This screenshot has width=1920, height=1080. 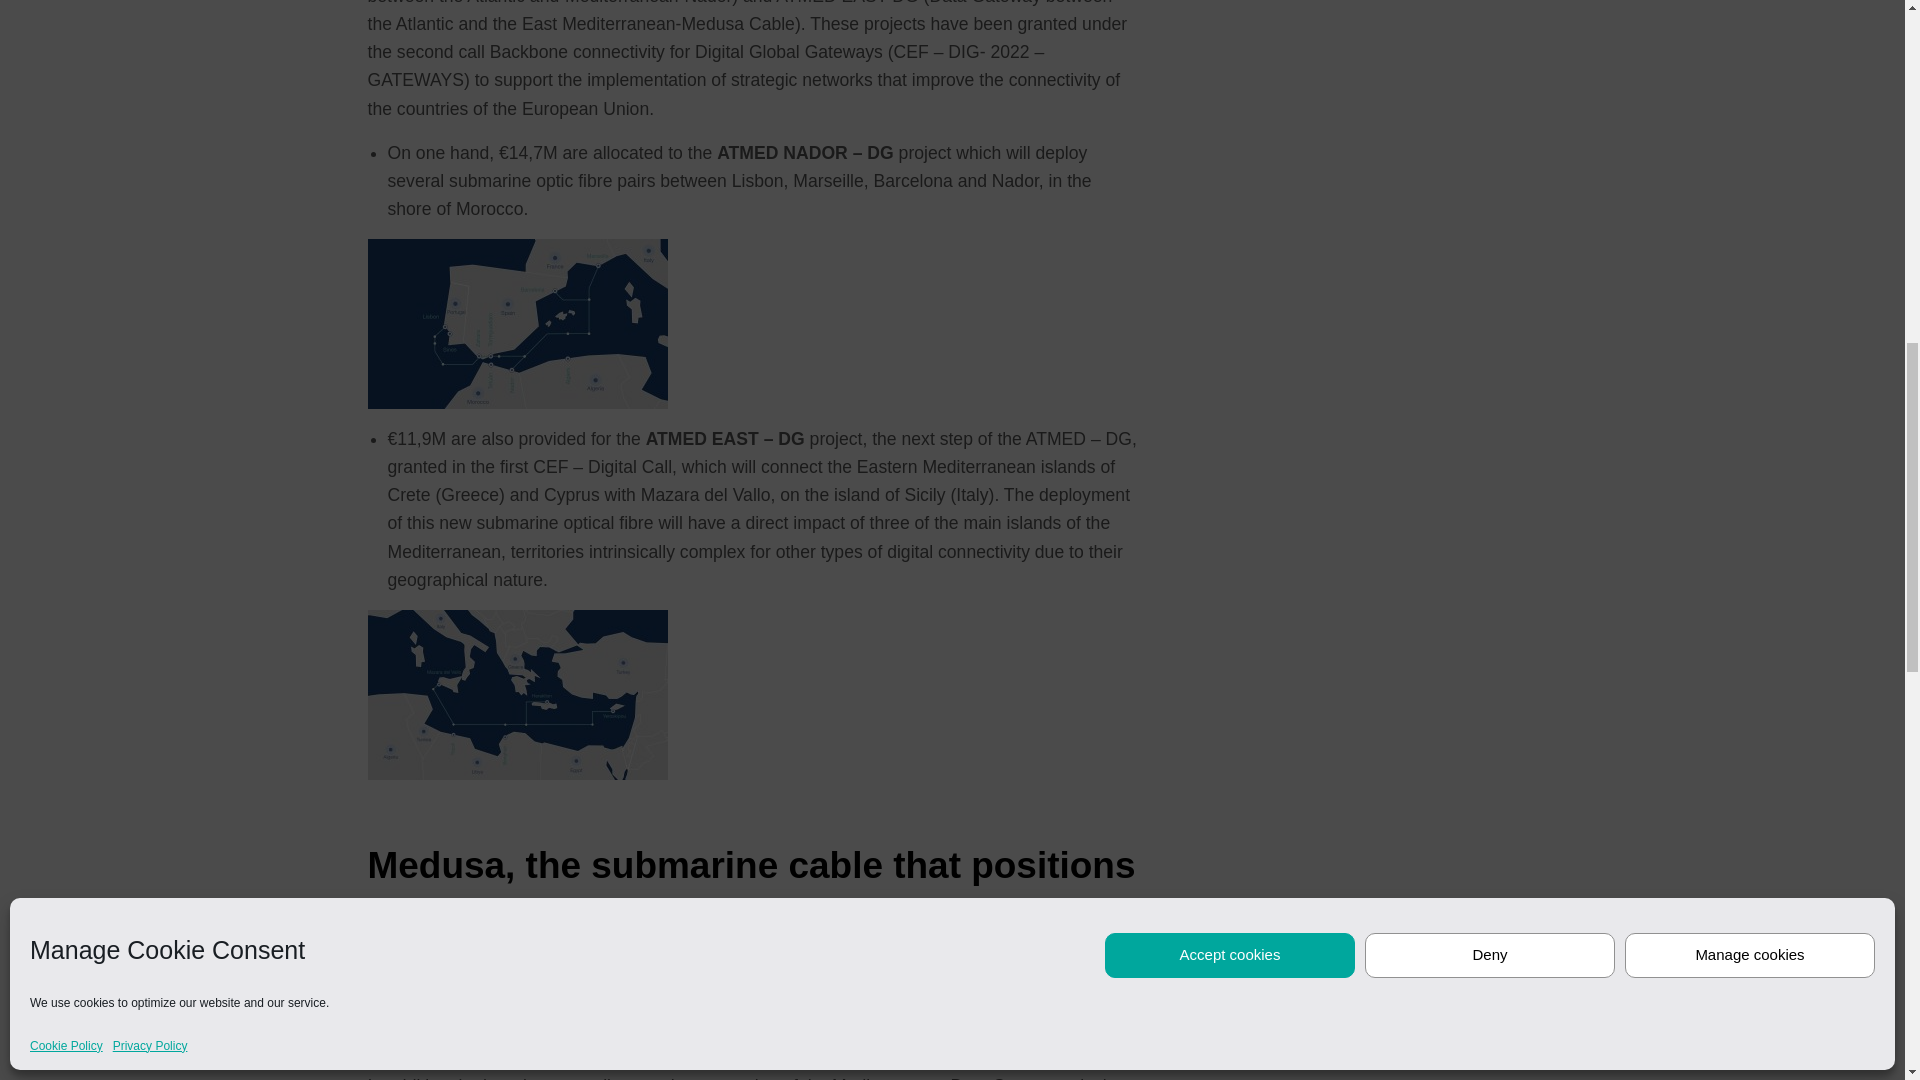 What do you see at coordinates (1750, 416) in the screenshot?
I see `Manage cookies` at bounding box center [1750, 416].